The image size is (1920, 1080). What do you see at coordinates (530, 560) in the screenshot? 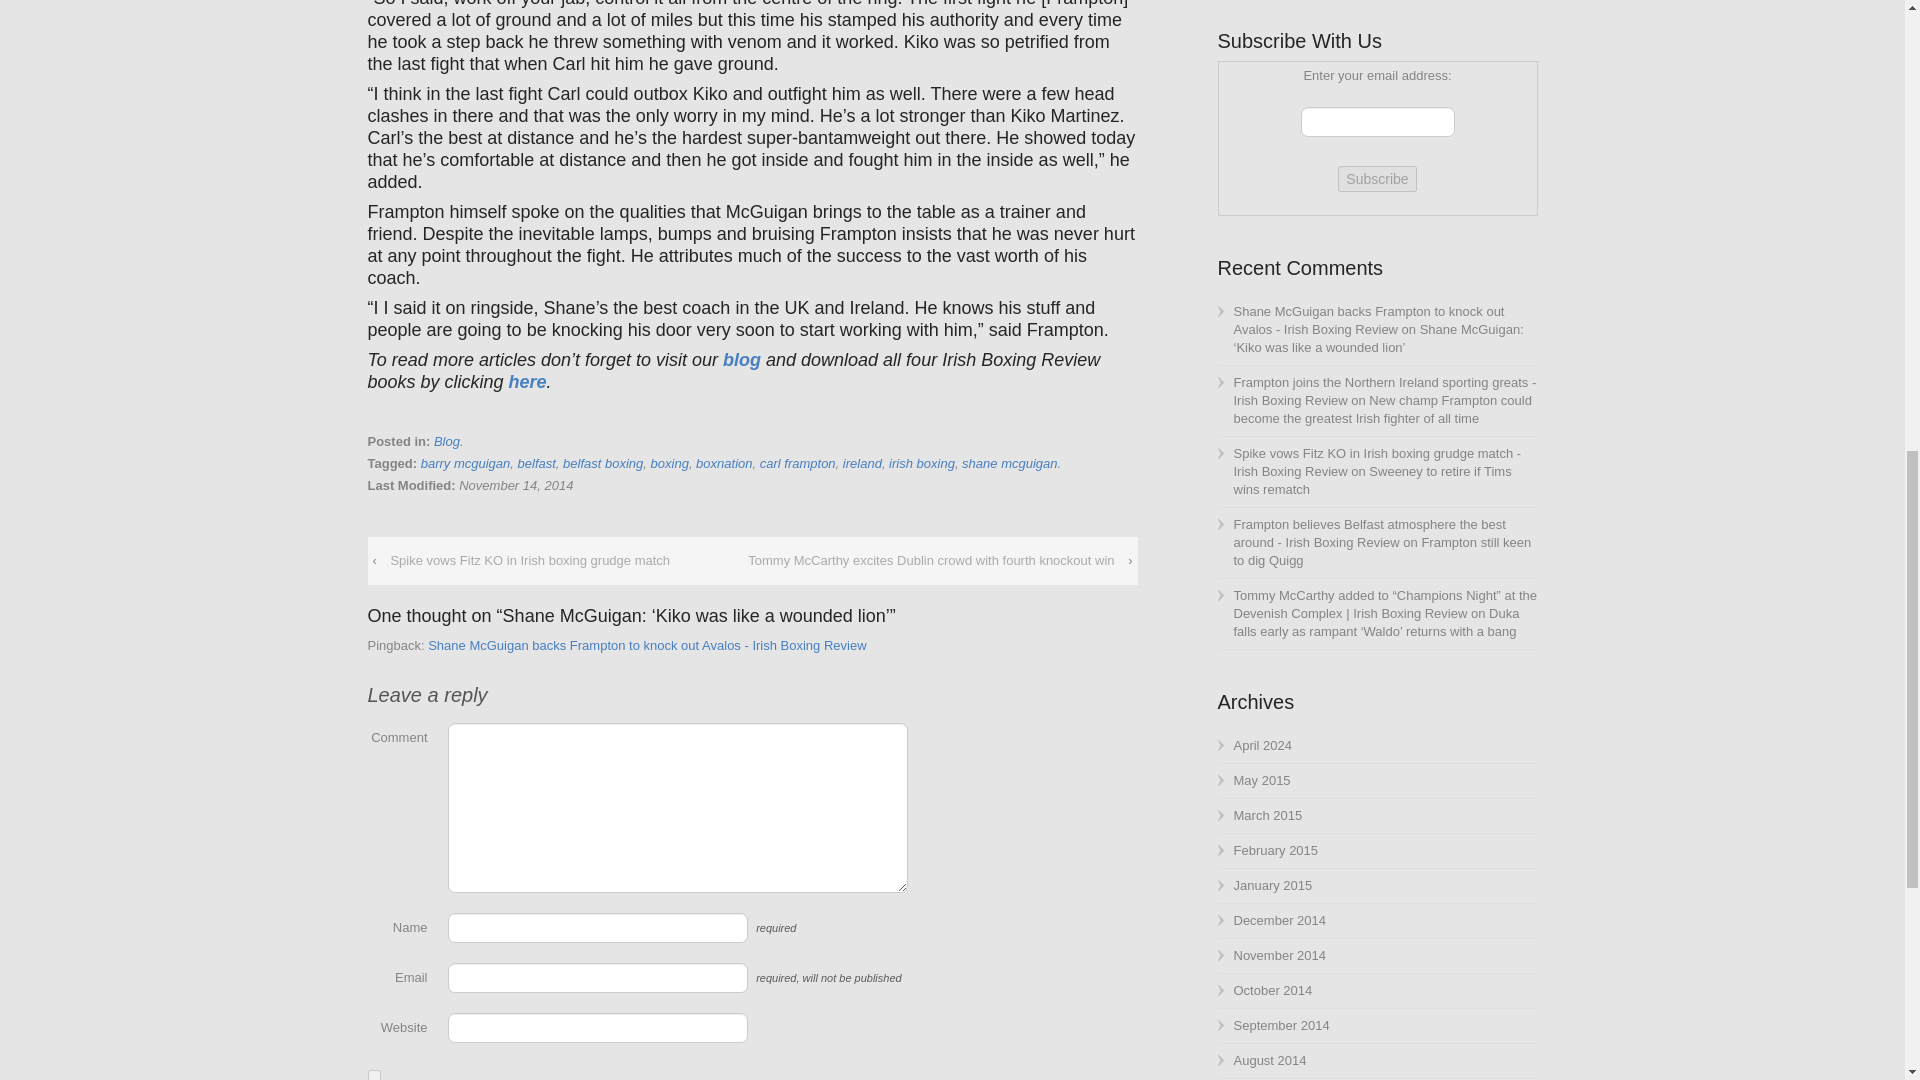
I see `Spike vows Fitz KO in Irish boxing grudge match` at bounding box center [530, 560].